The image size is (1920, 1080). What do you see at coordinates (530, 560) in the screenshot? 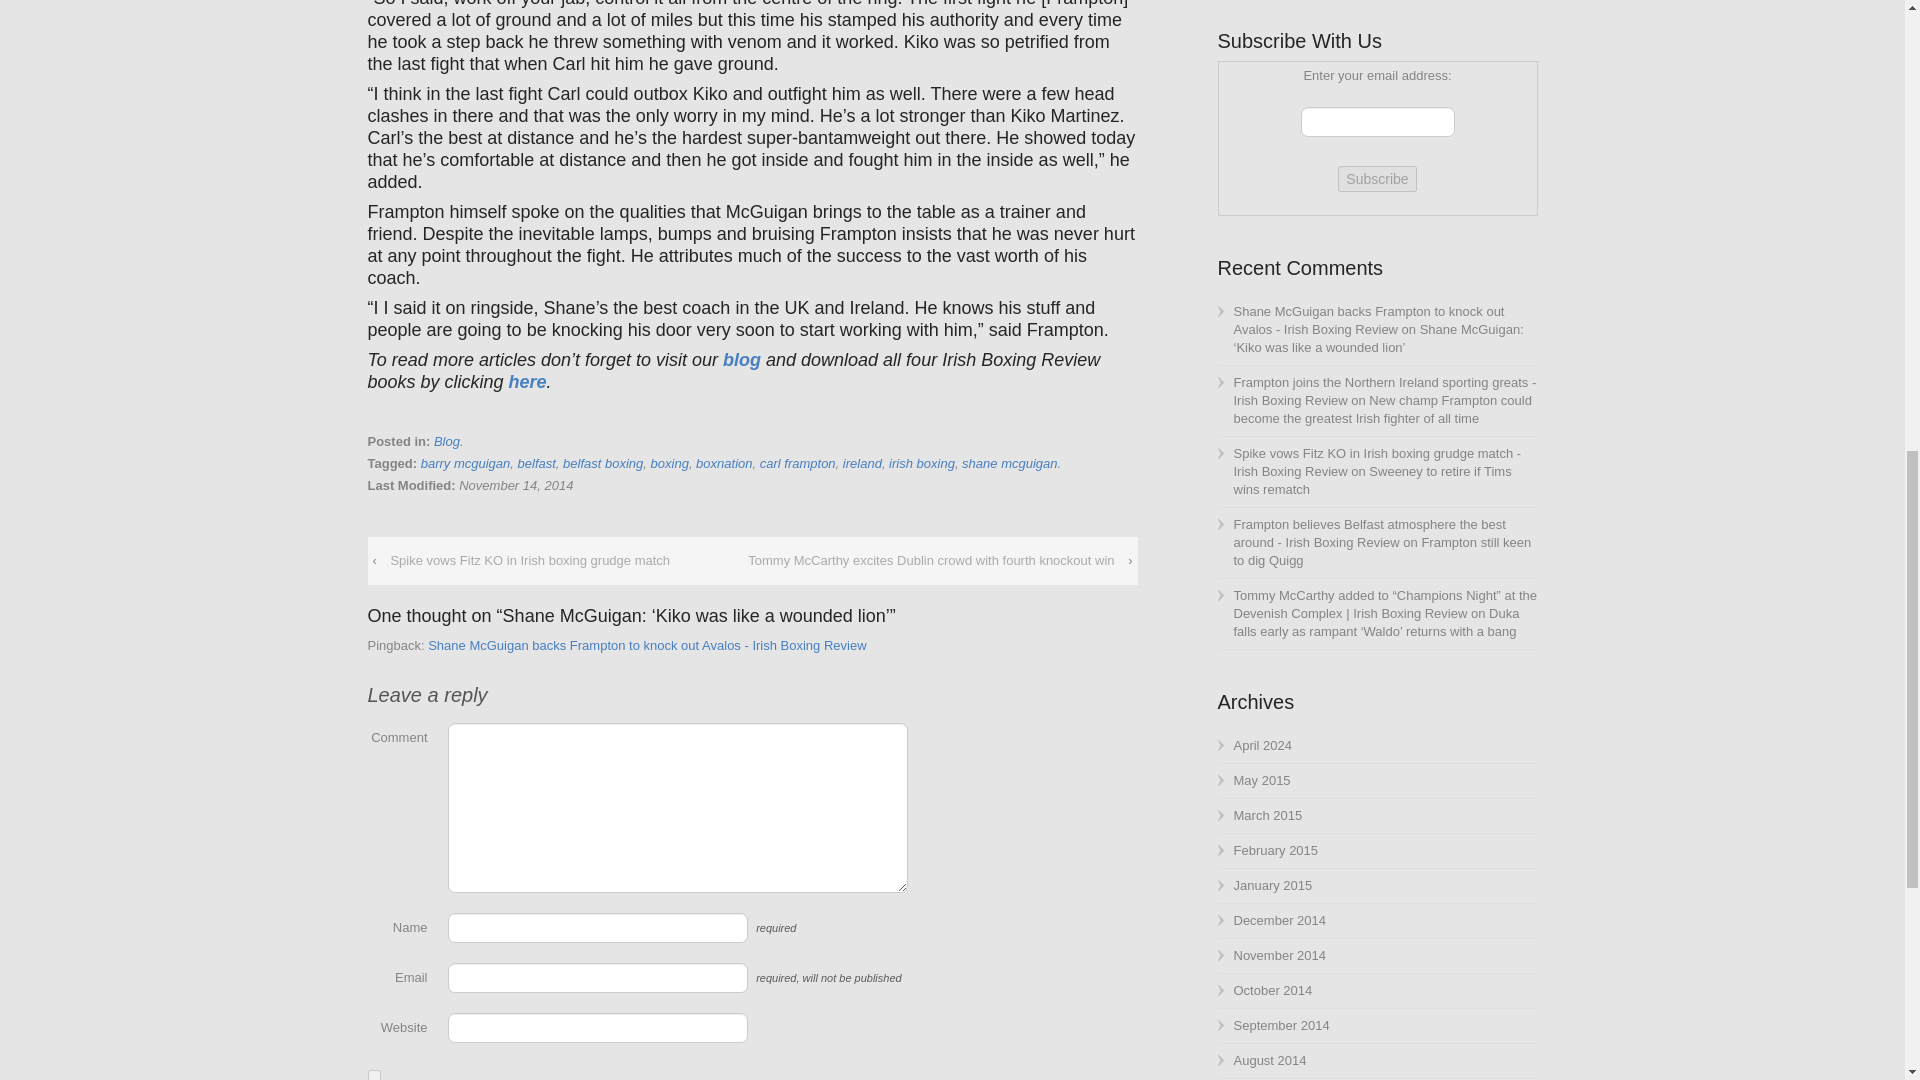
I see `Spike vows Fitz KO in Irish boxing grudge match` at bounding box center [530, 560].